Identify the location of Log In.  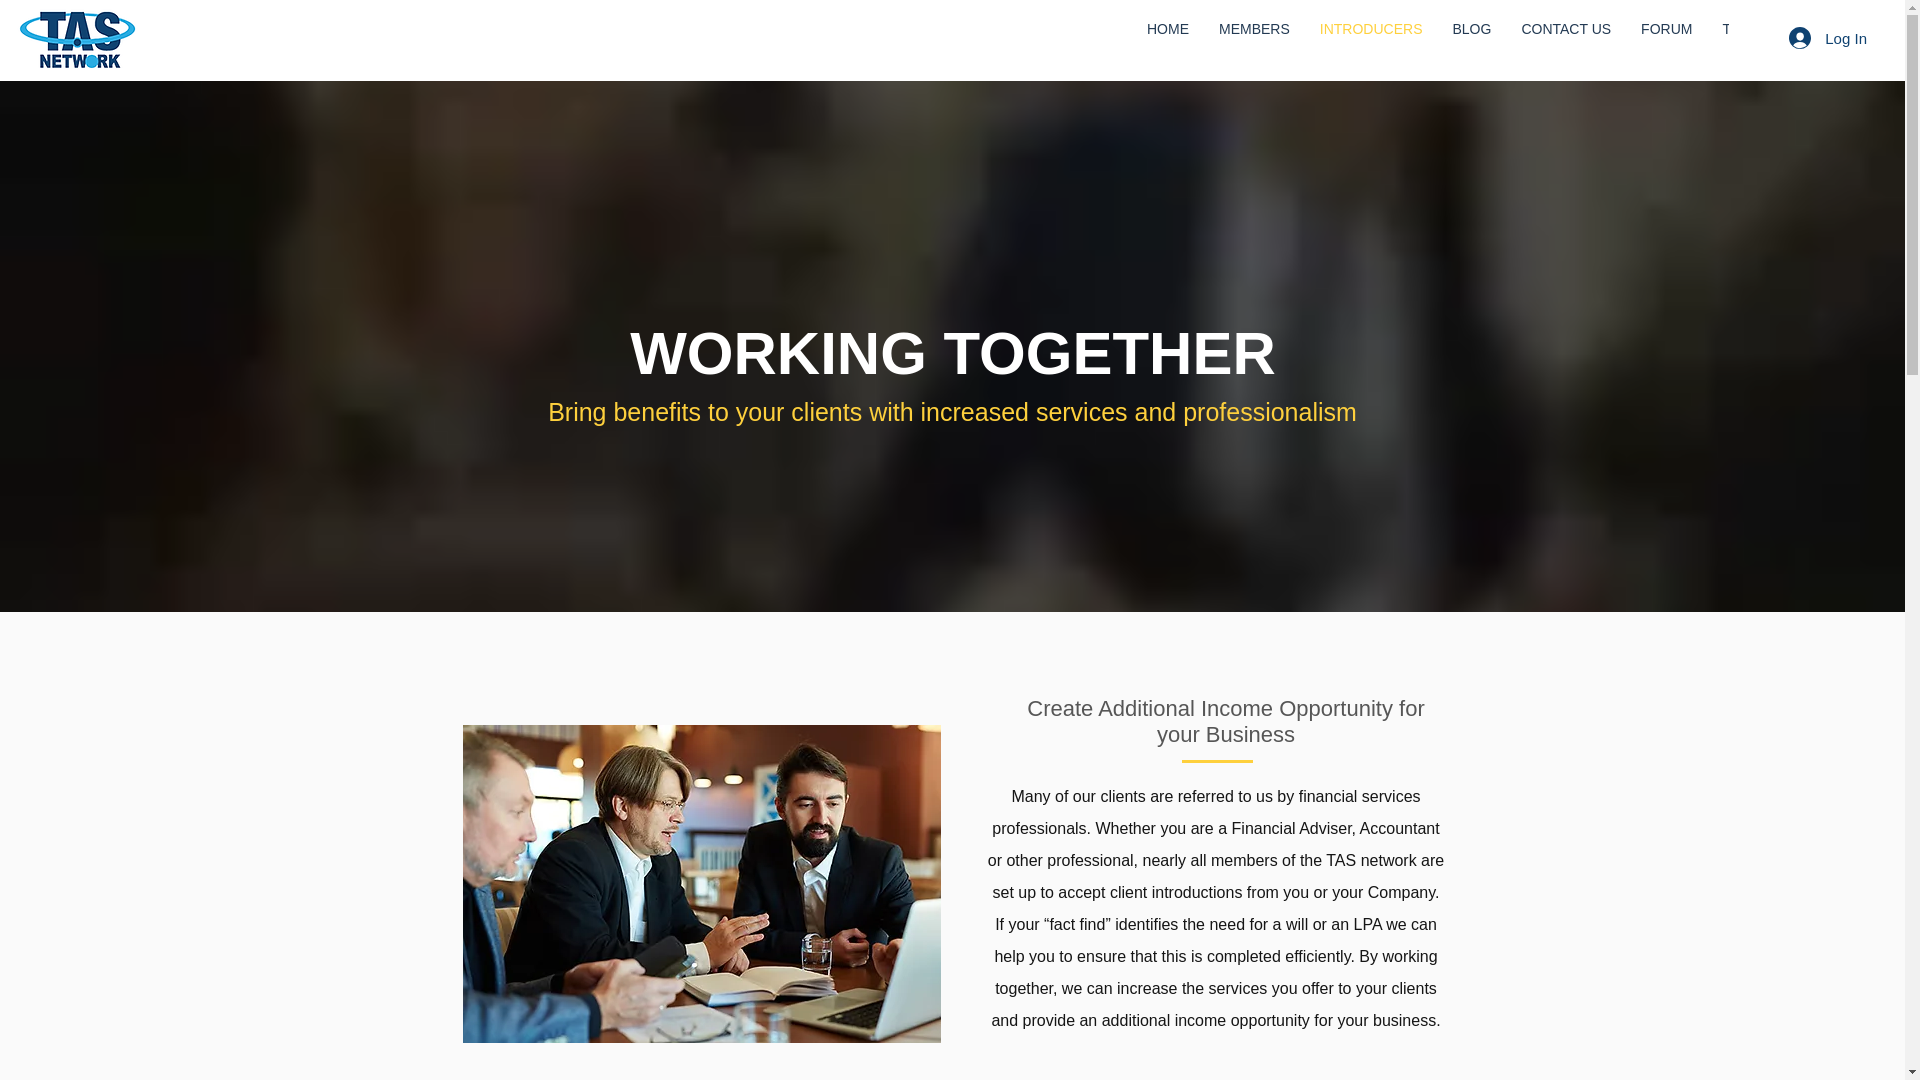
(1828, 38).